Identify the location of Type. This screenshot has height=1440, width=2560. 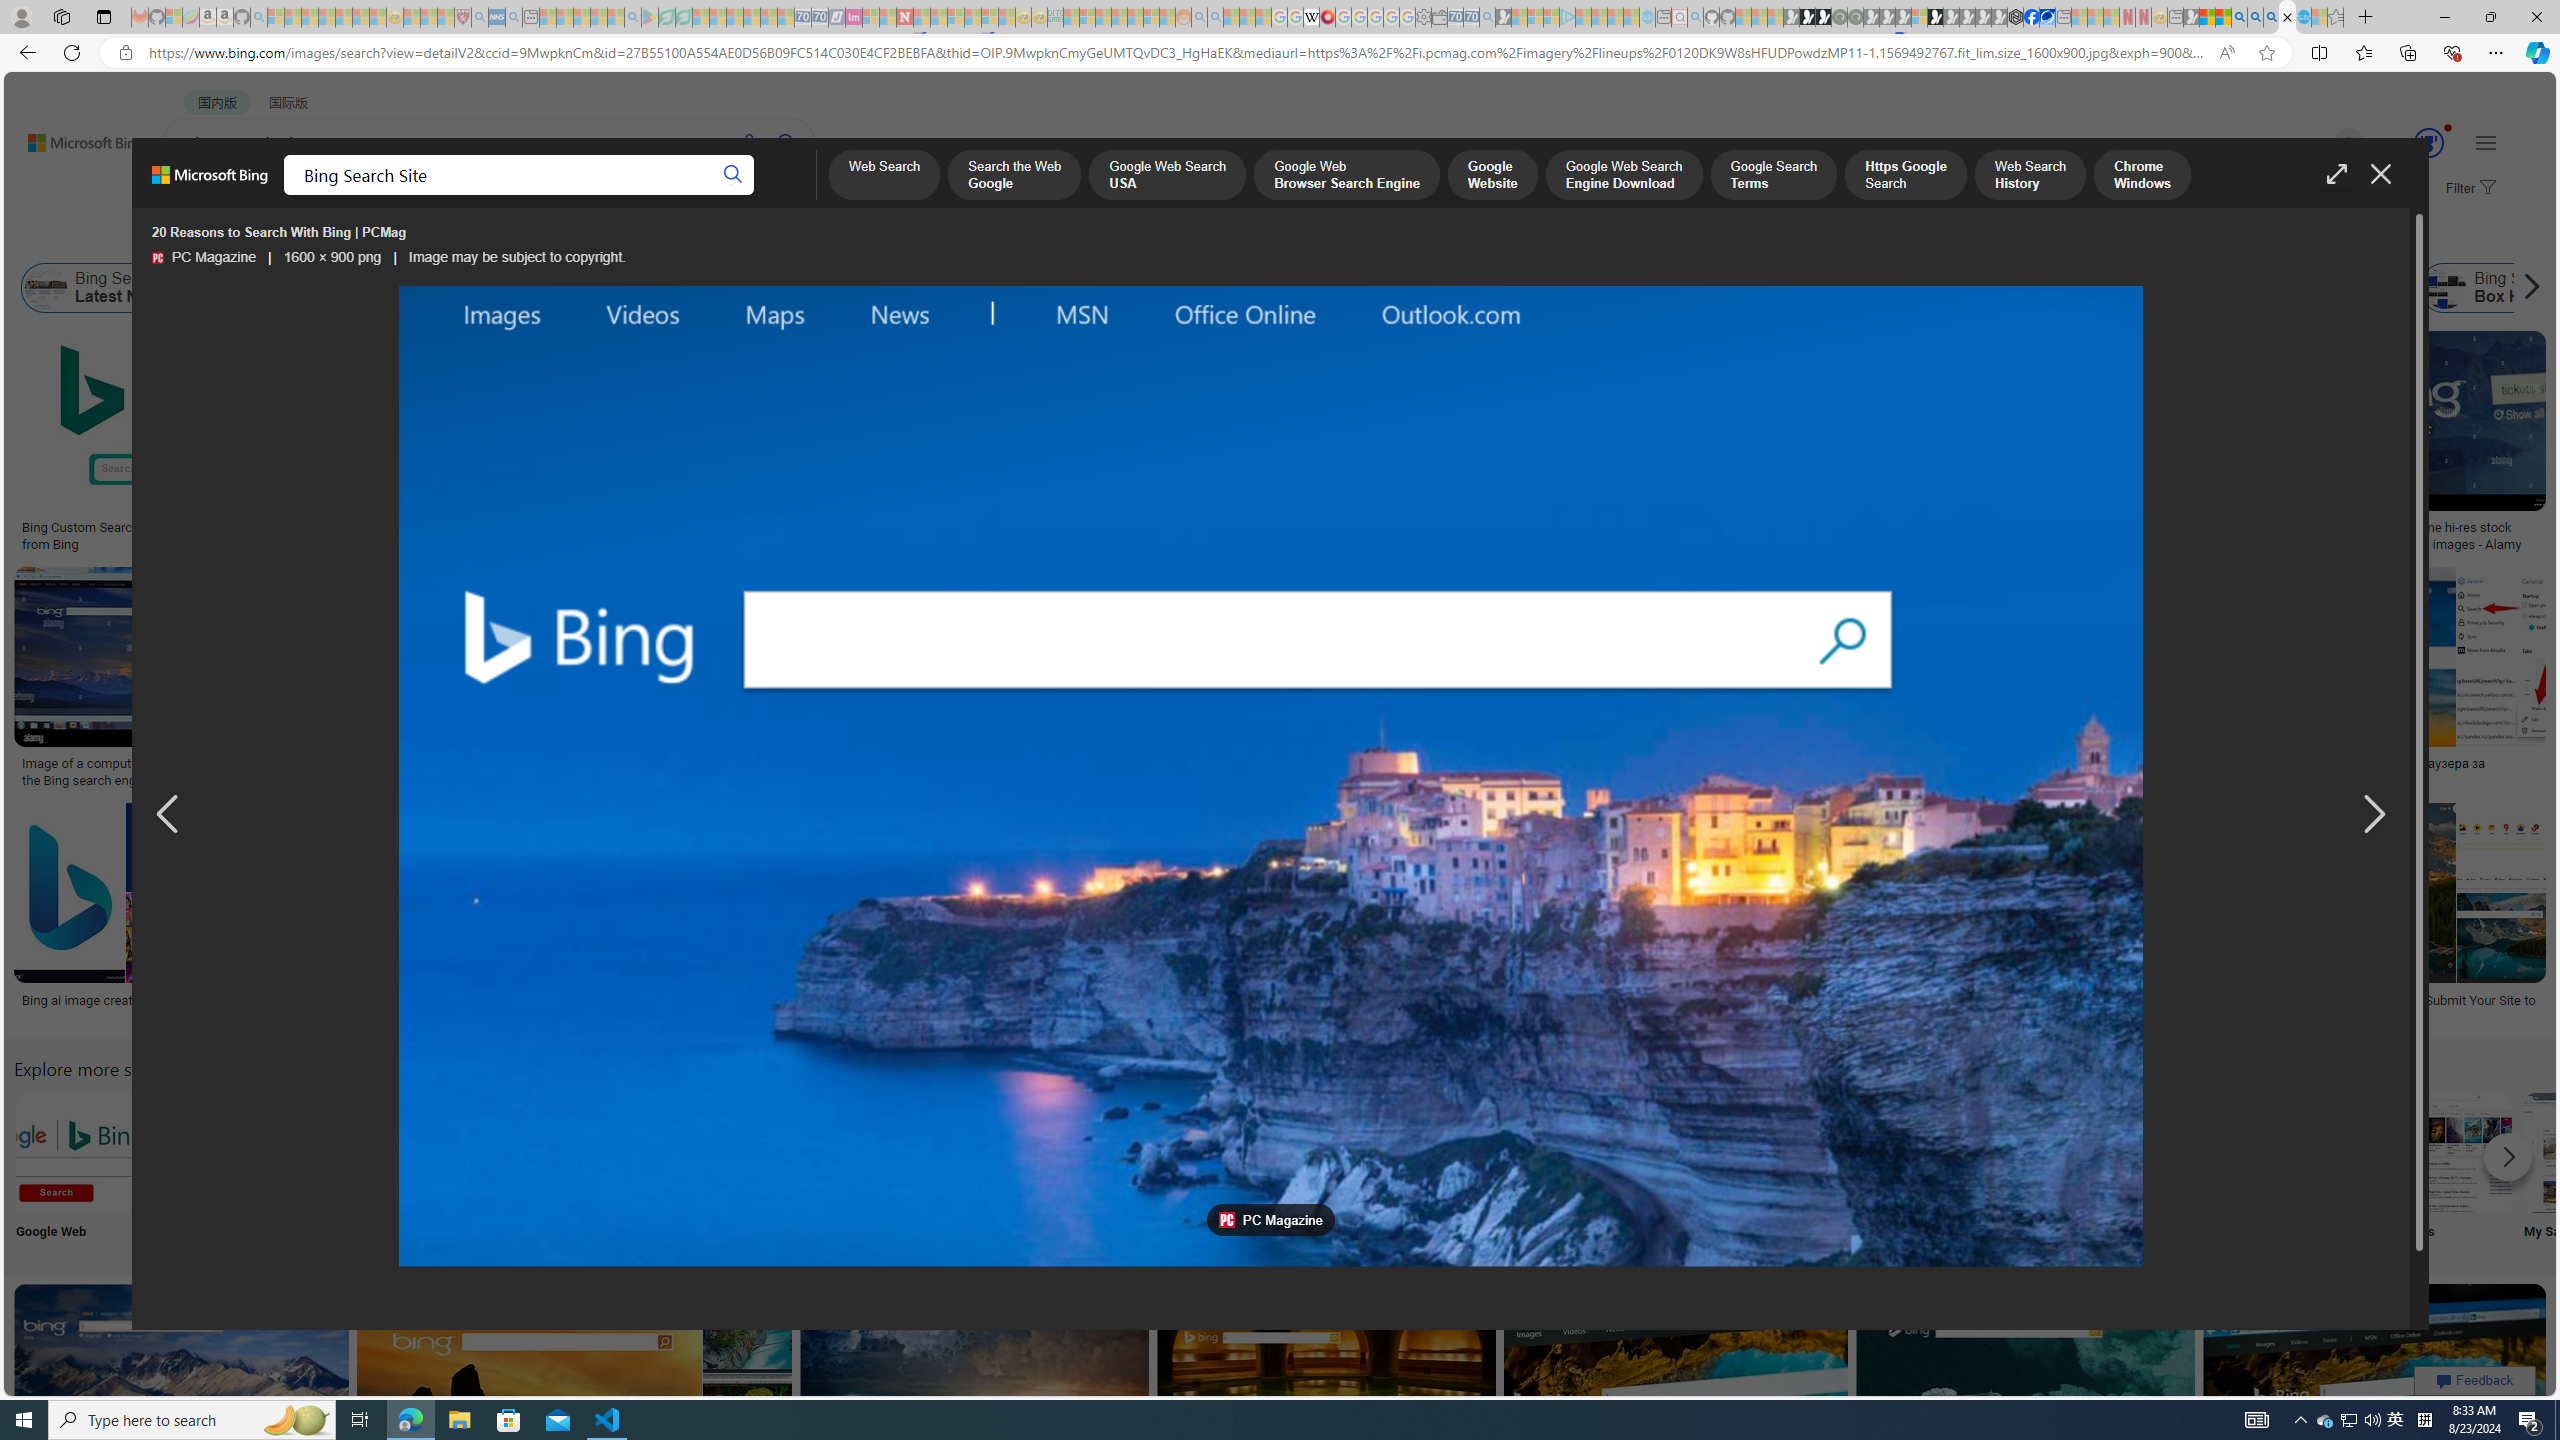
(374, 238).